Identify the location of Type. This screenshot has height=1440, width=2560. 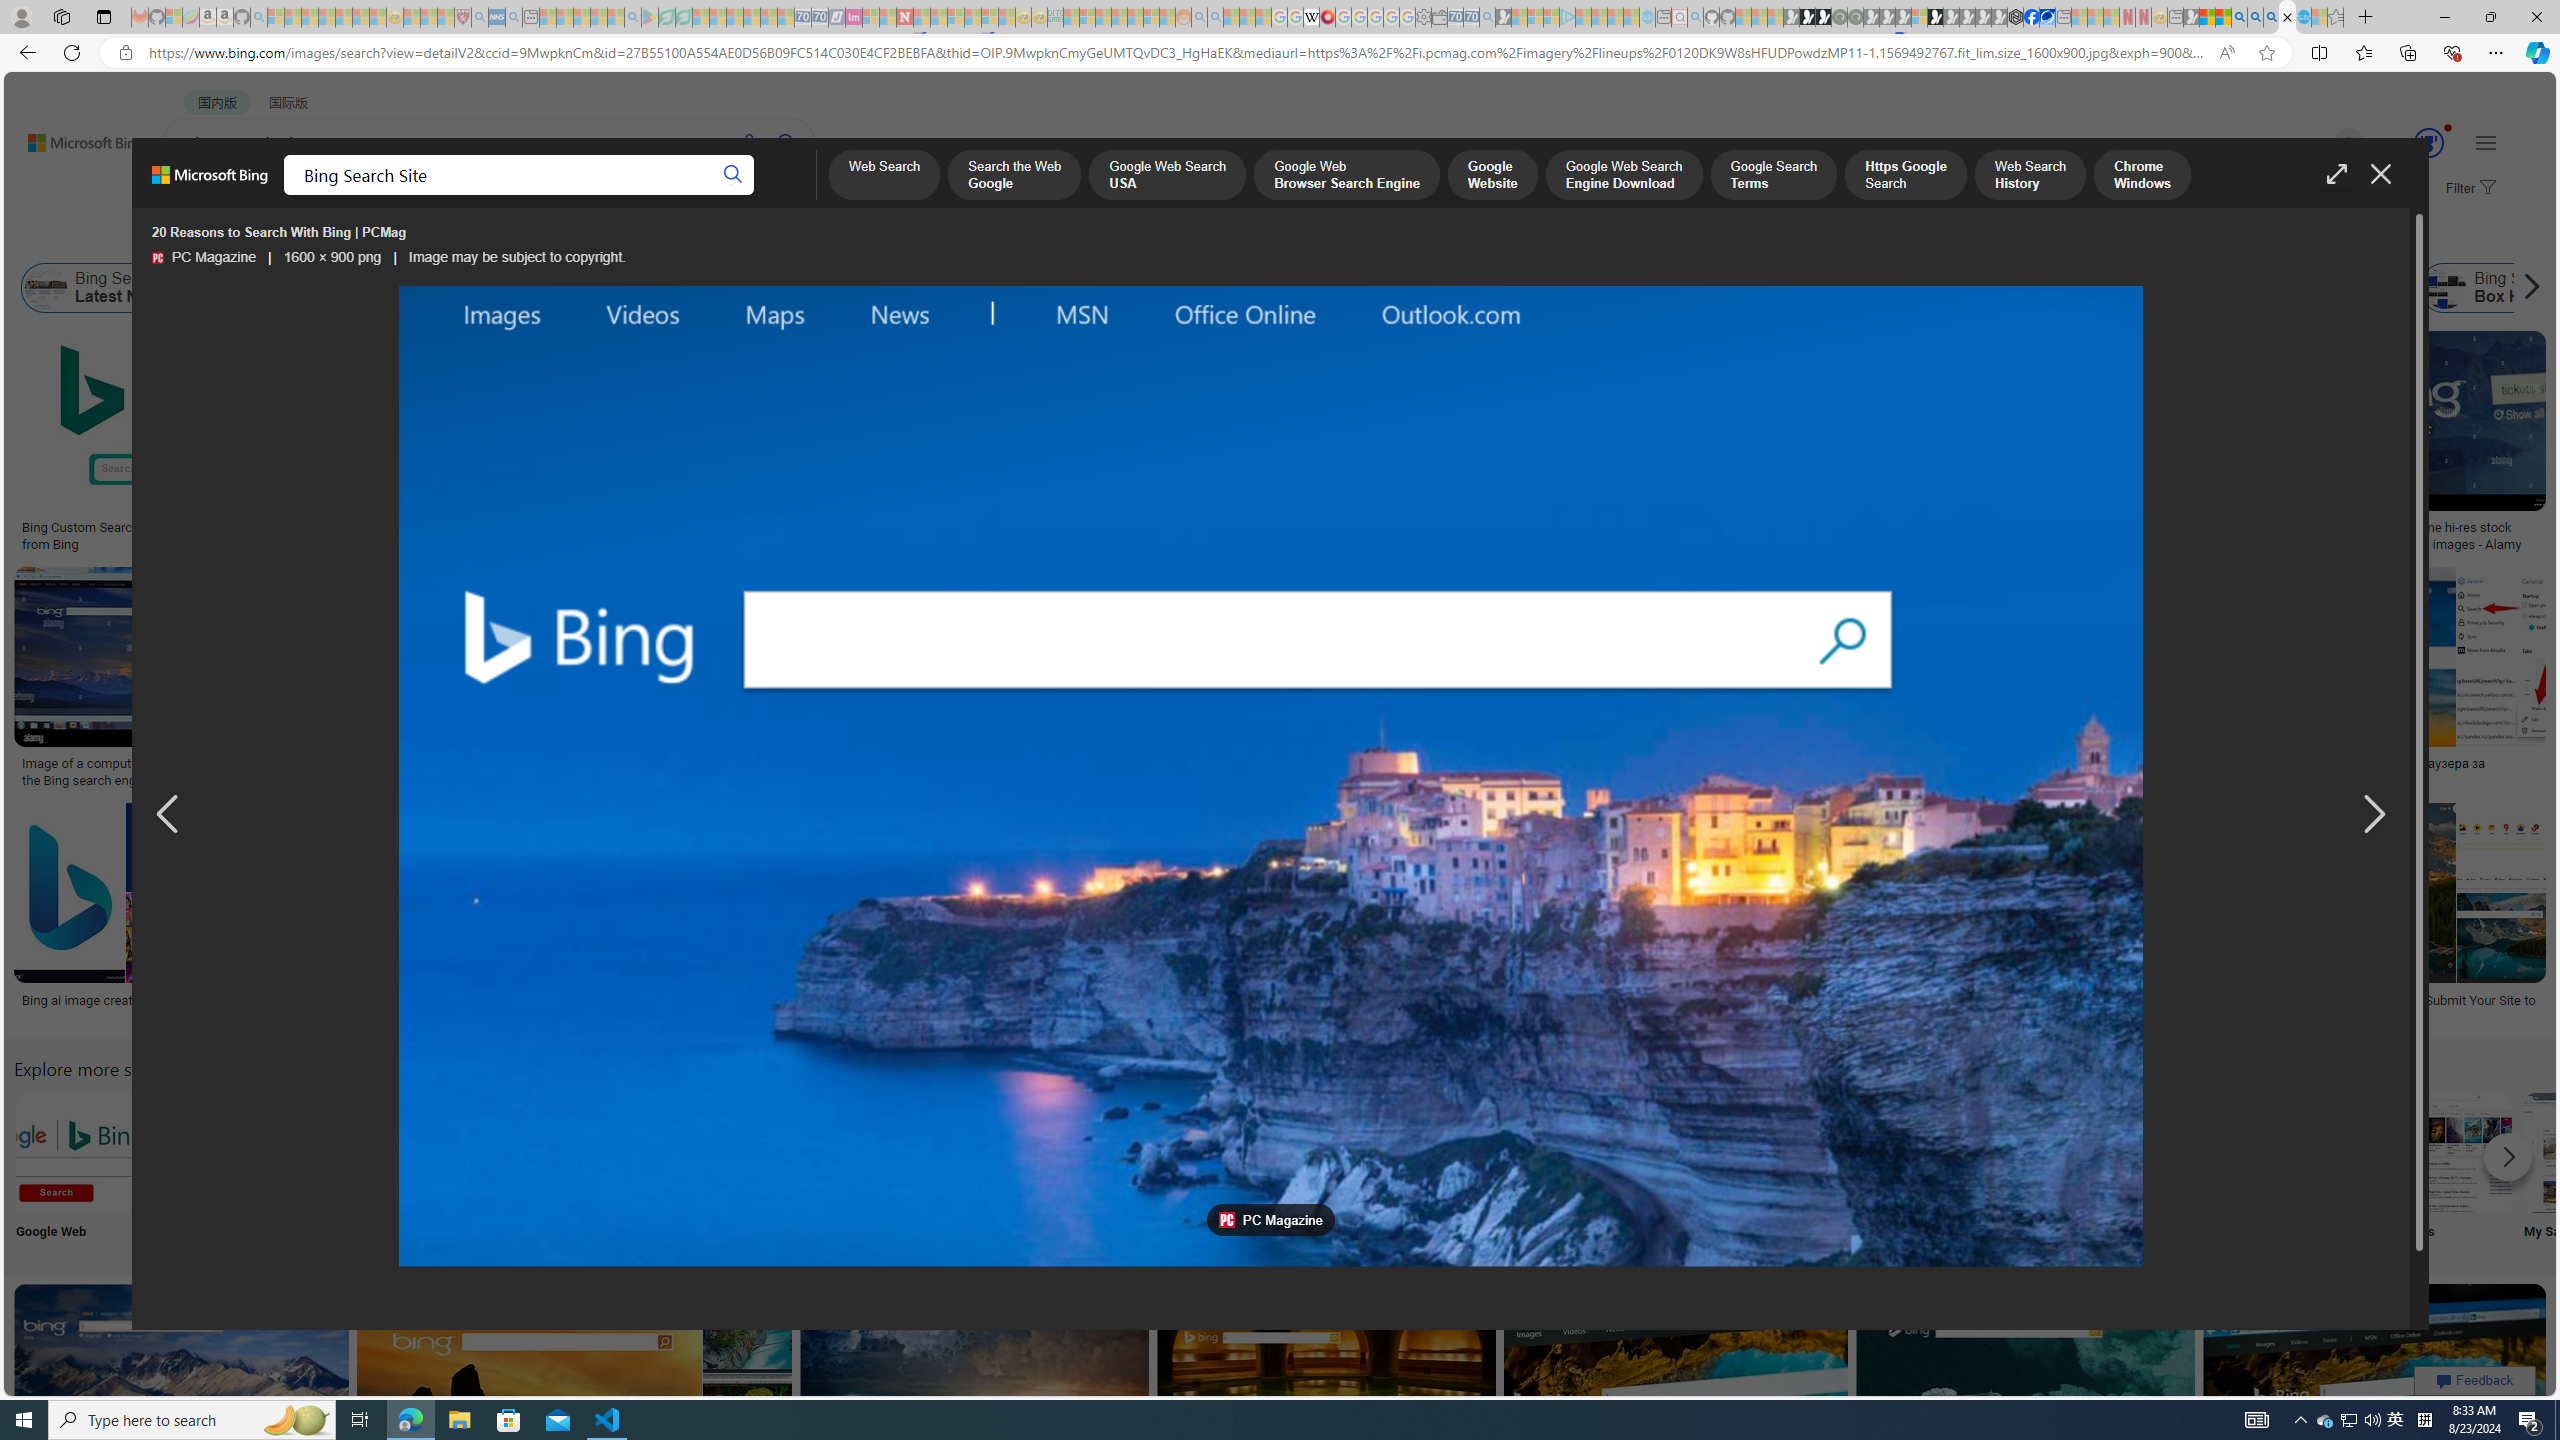
(374, 238).